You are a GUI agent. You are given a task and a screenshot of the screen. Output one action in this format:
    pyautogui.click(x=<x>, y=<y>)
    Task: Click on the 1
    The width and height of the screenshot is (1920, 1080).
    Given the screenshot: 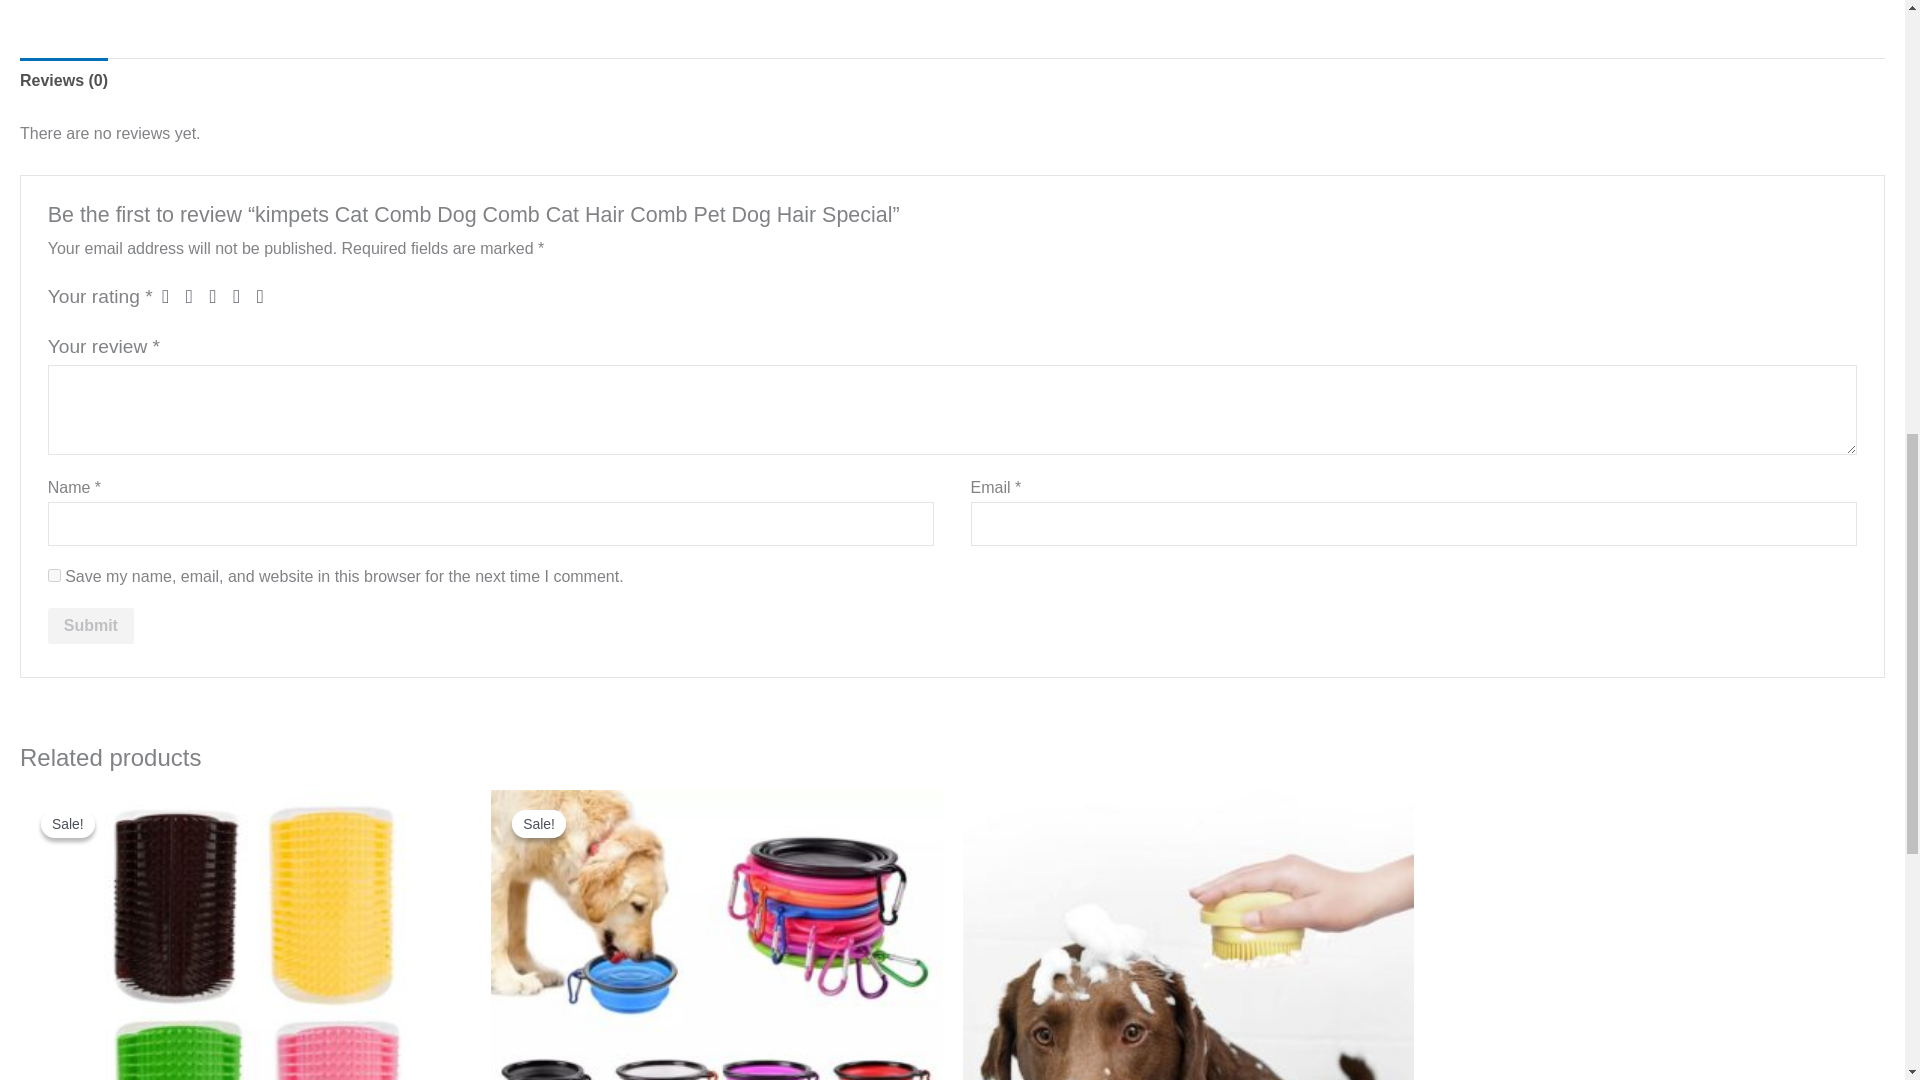 What is the action you would take?
    pyautogui.click(x=170, y=296)
    